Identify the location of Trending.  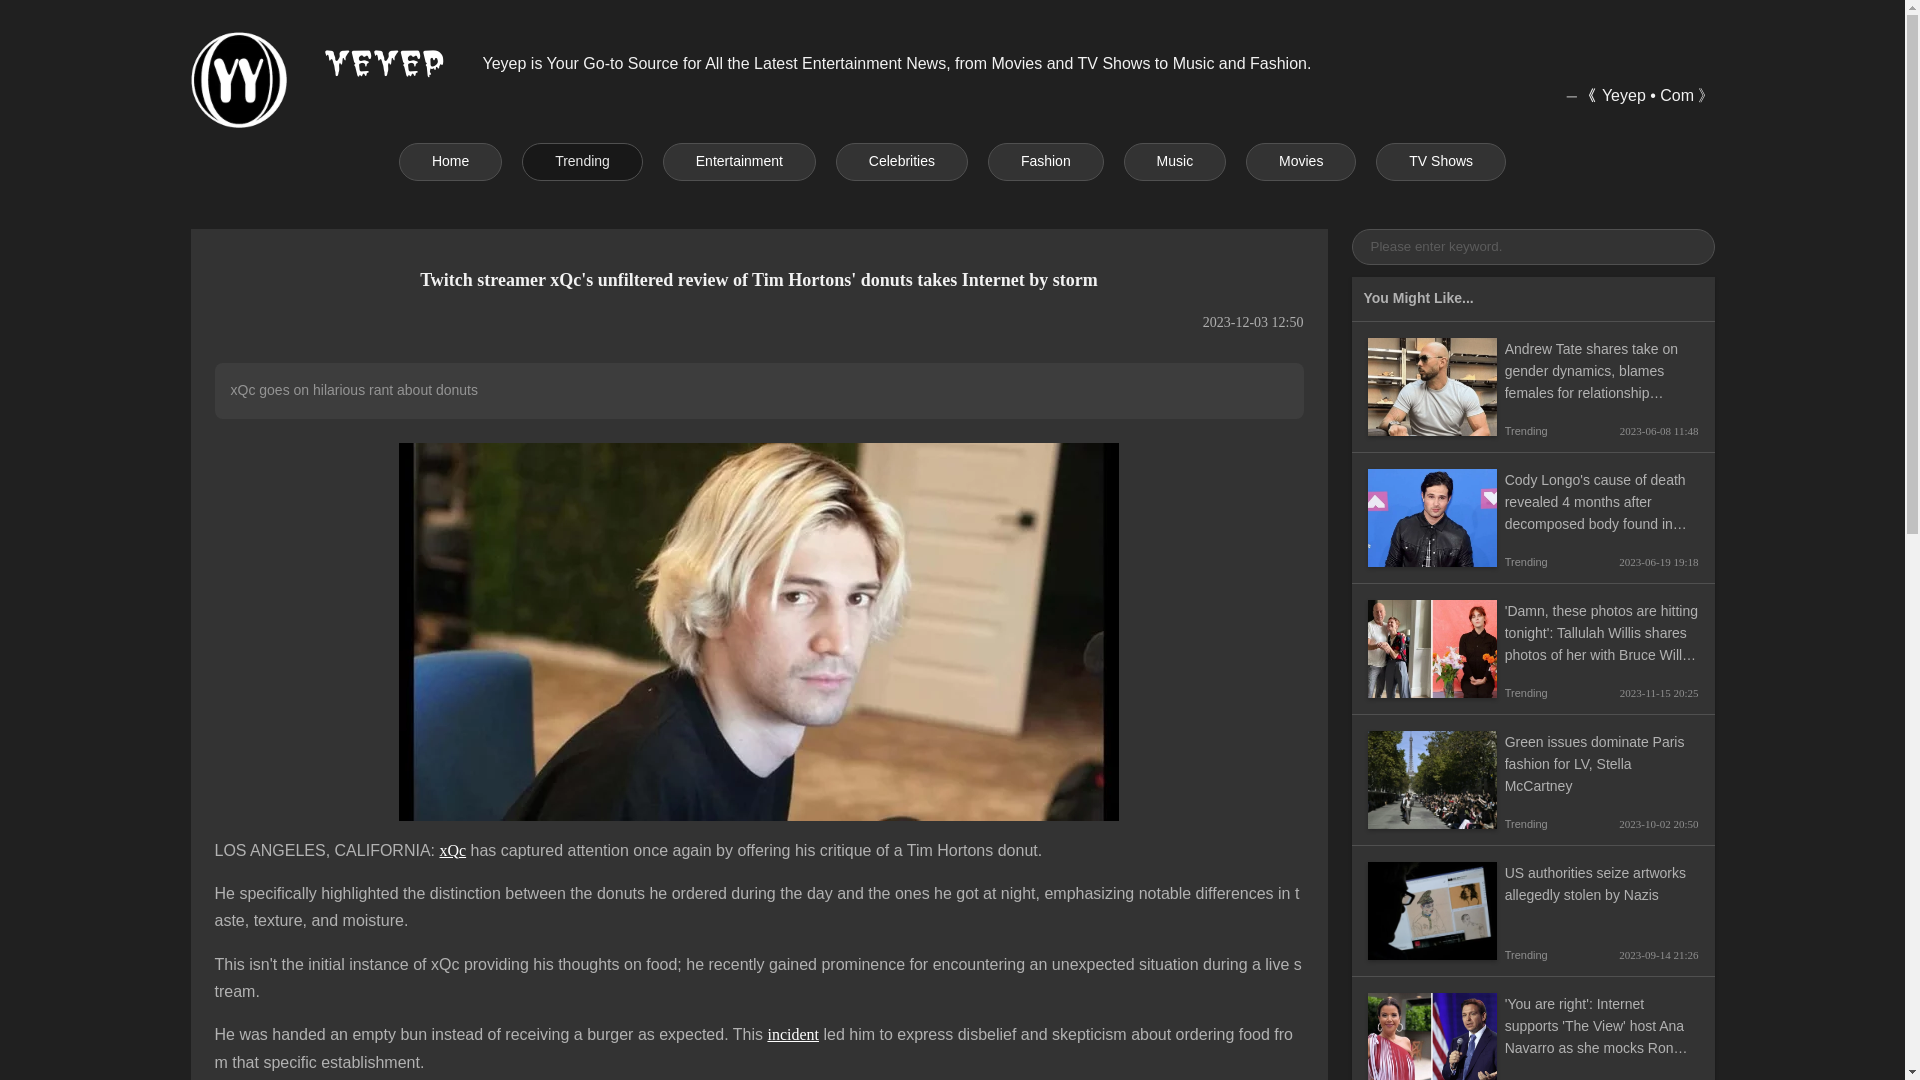
(582, 162).